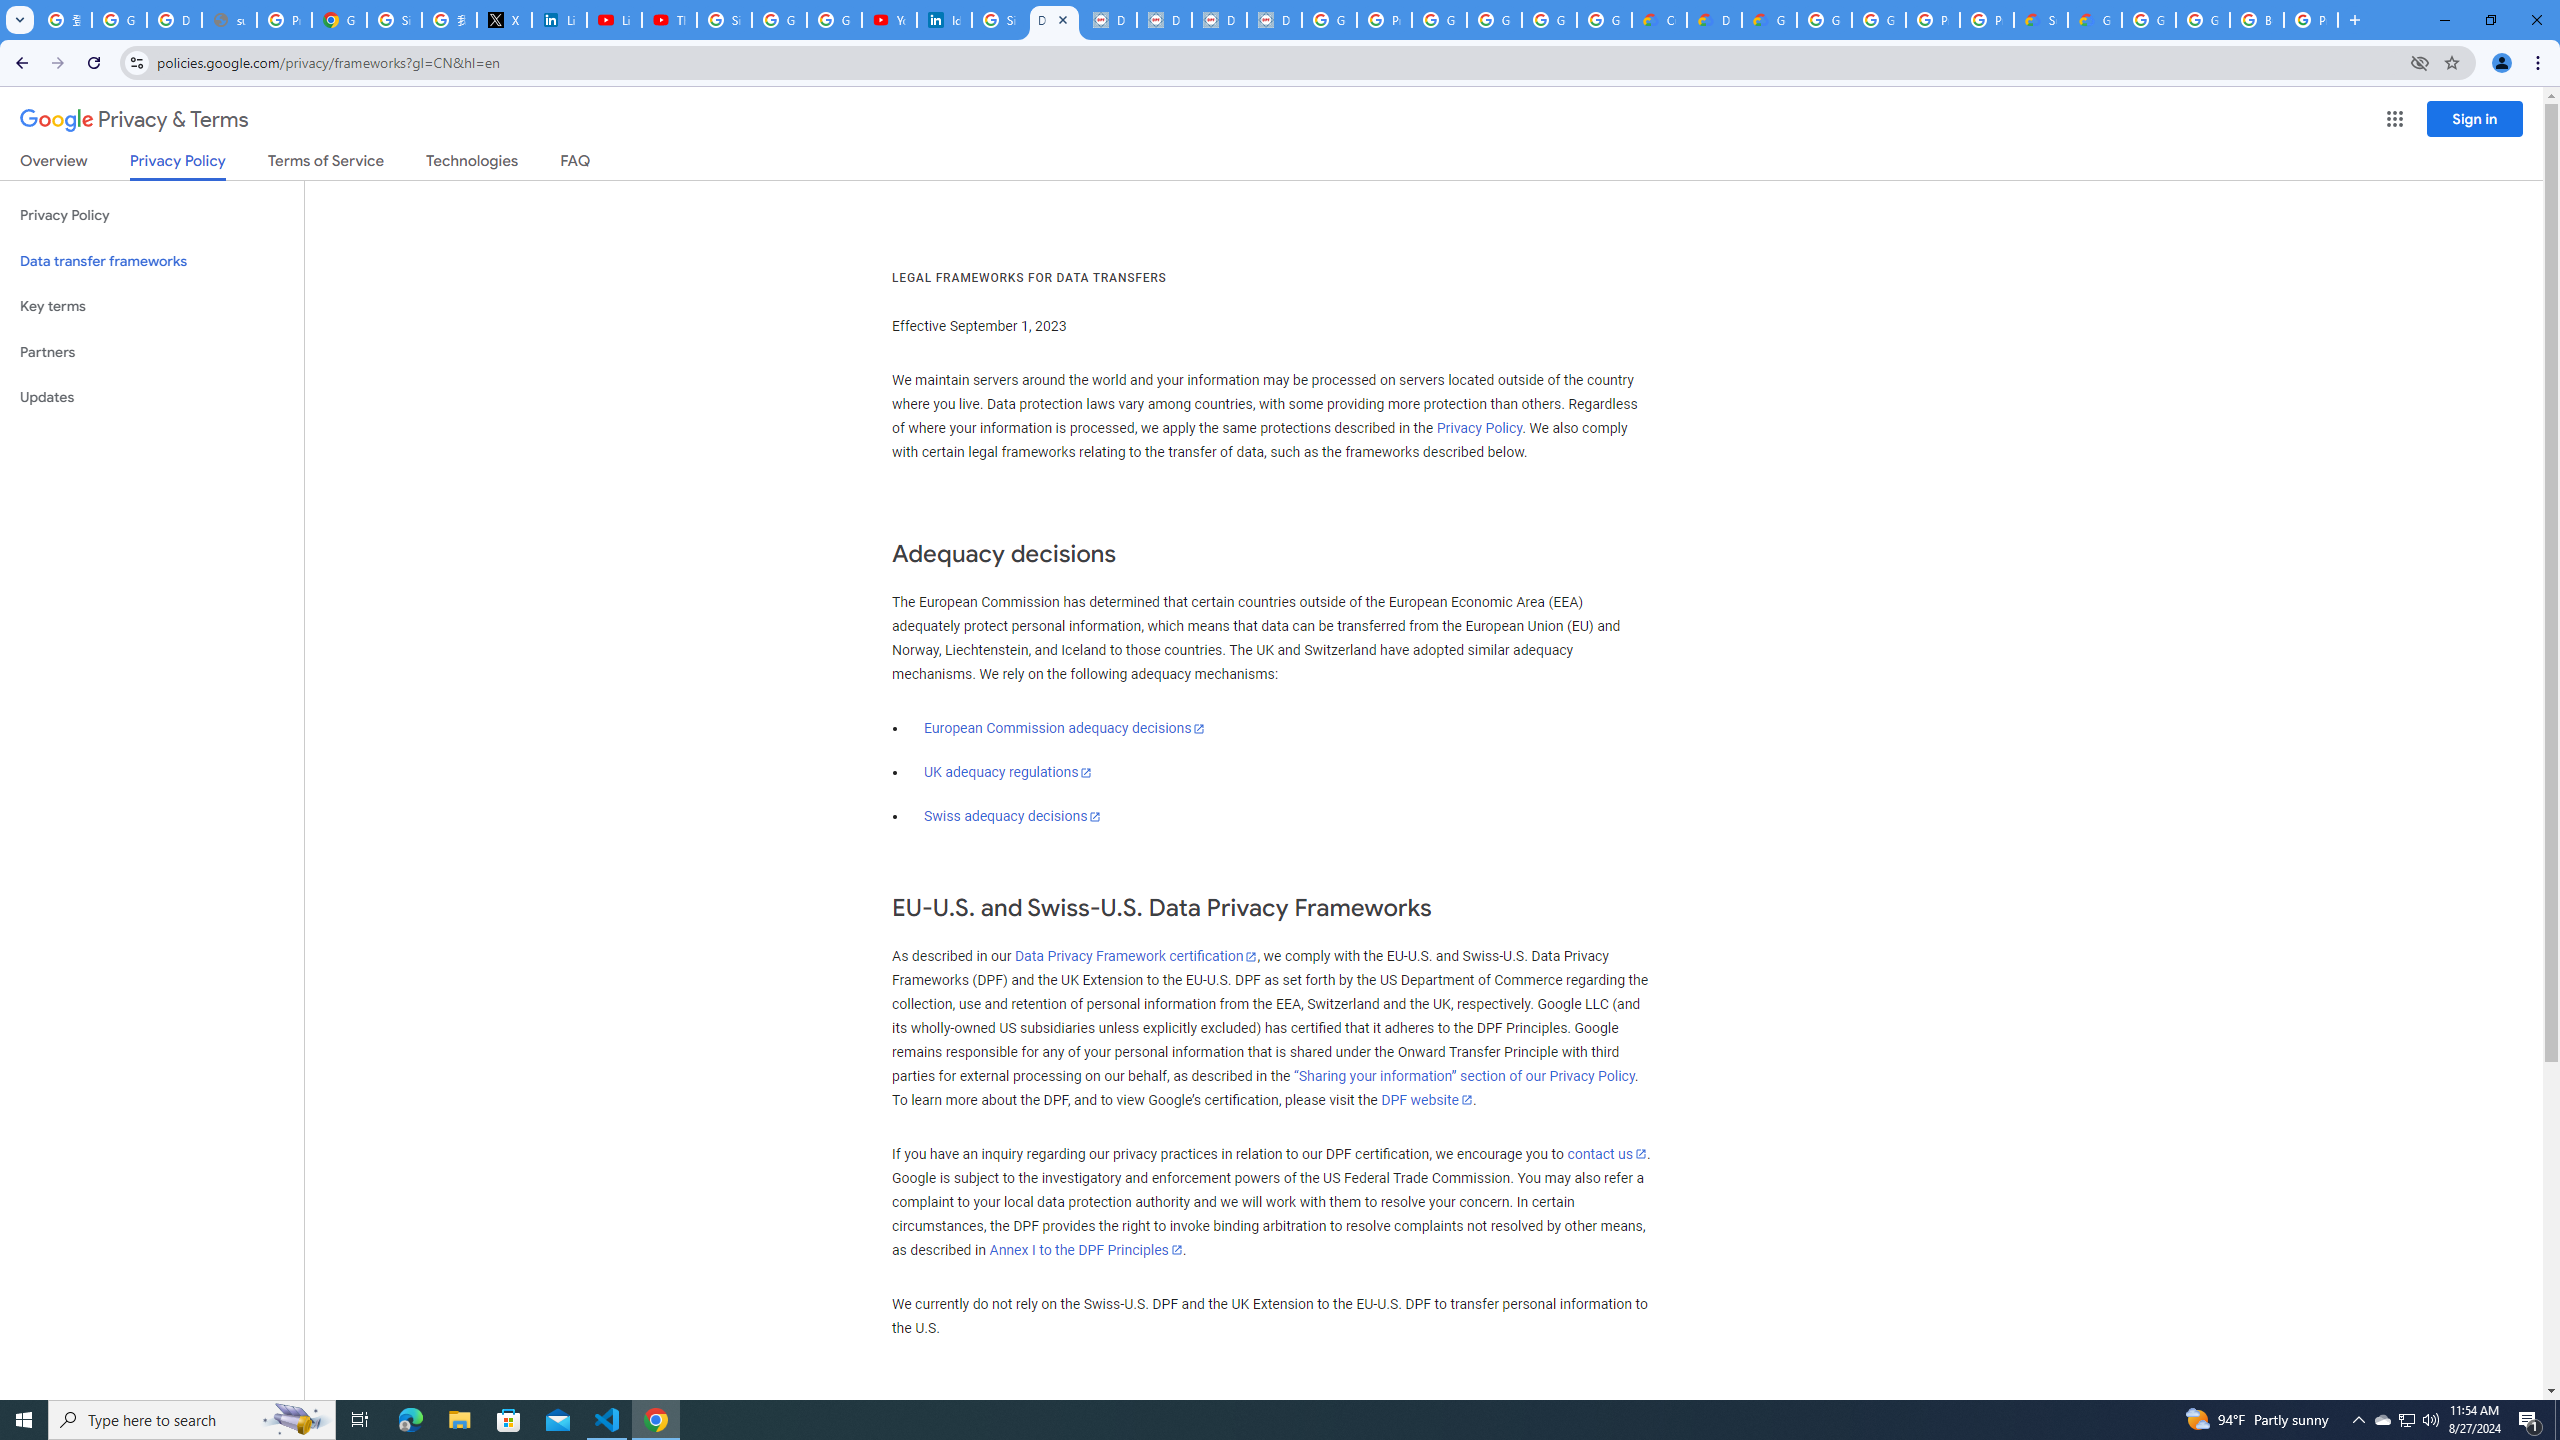 This screenshot has height=1440, width=2560. I want to click on Data Privacy Framework, so click(1109, 20).